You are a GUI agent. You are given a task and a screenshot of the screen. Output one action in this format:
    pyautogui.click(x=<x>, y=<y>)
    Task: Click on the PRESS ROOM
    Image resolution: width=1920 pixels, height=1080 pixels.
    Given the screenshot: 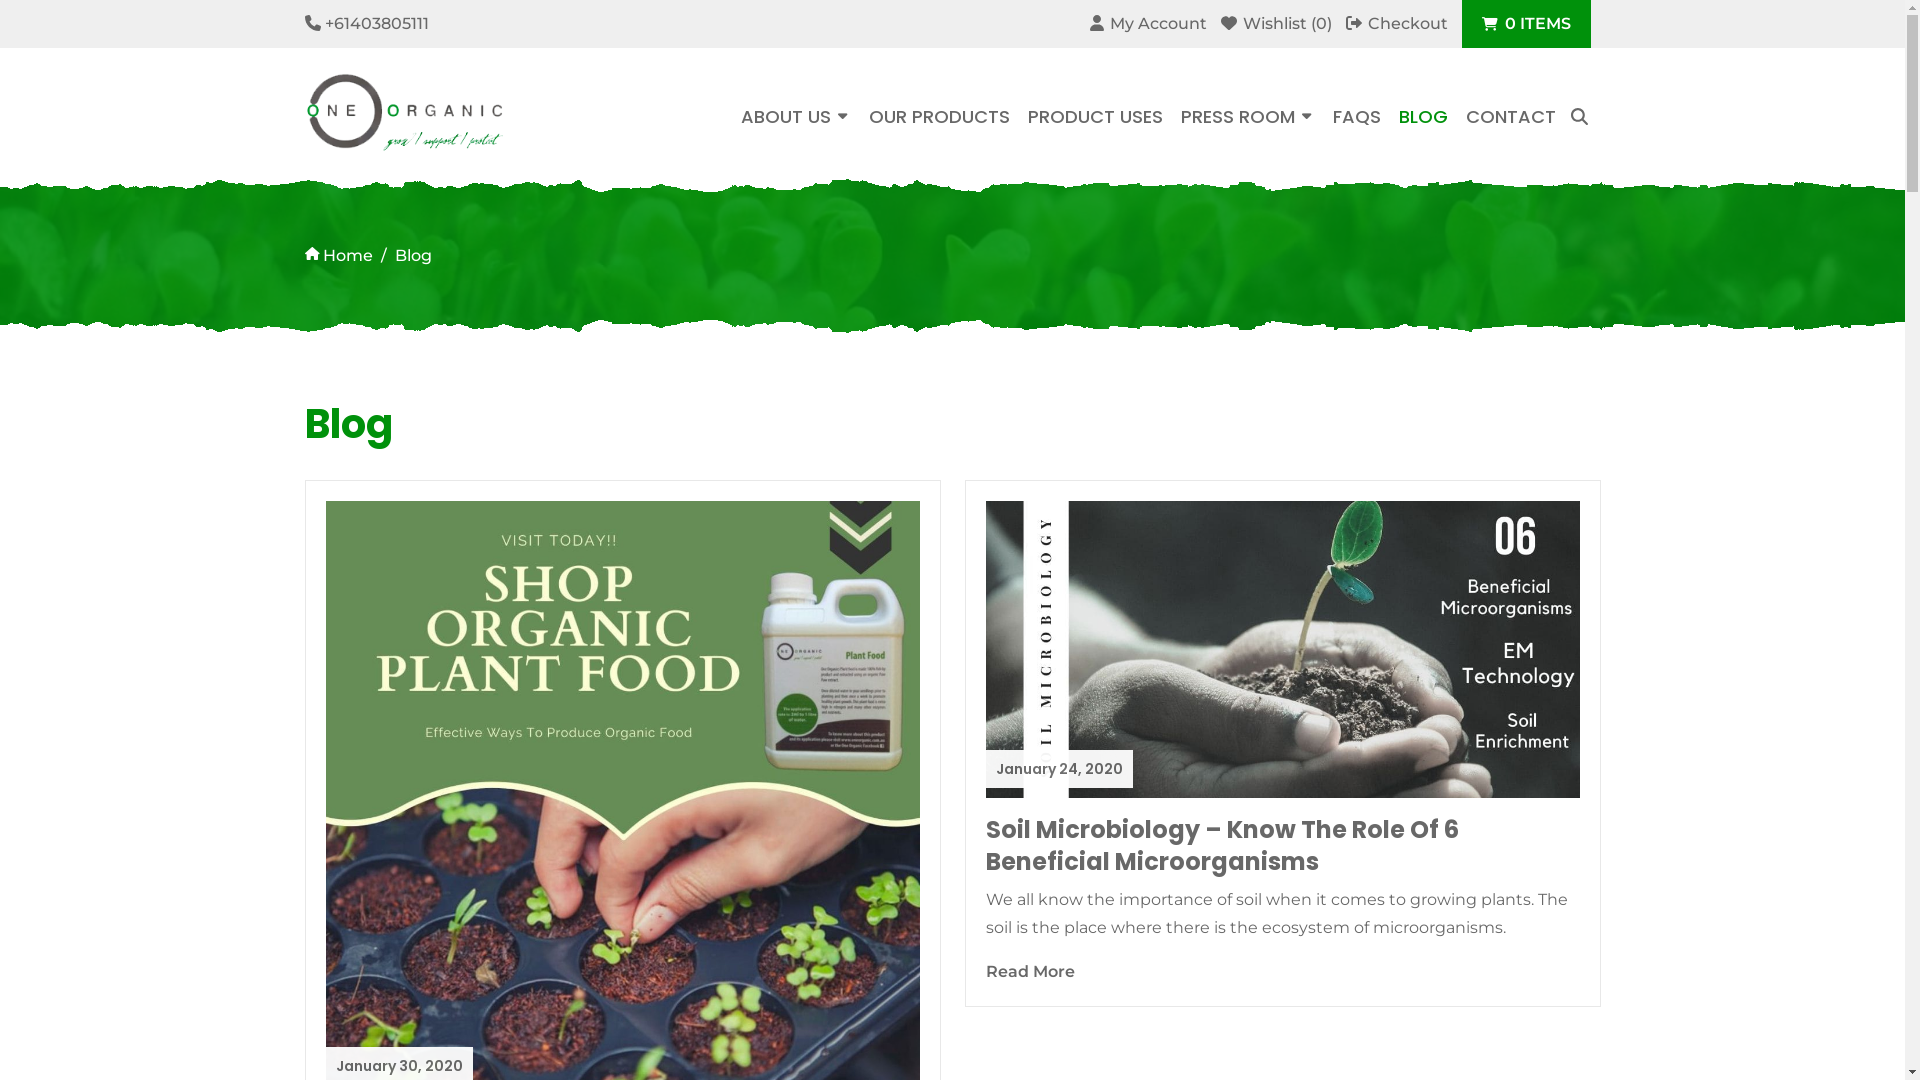 What is the action you would take?
    pyautogui.click(x=1247, y=117)
    